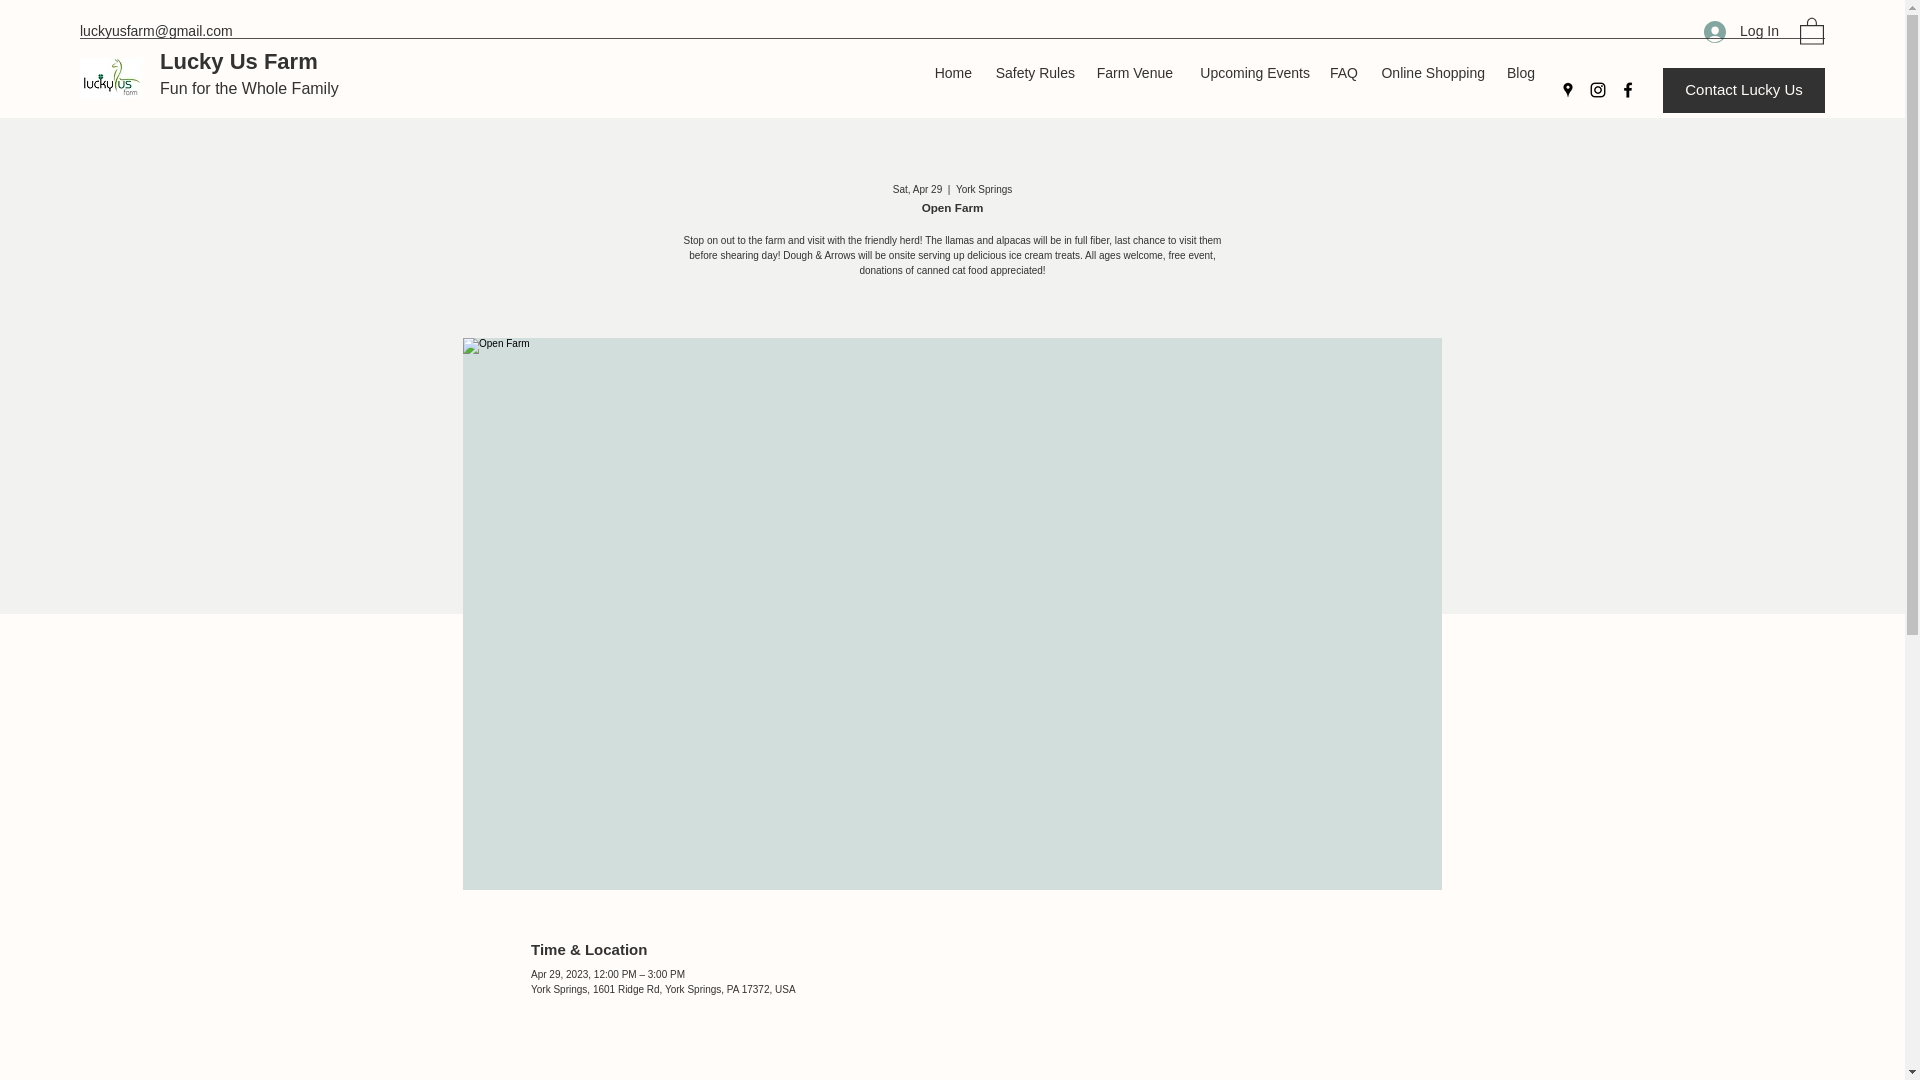  I want to click on Online Shopping, so click(1430, 72).